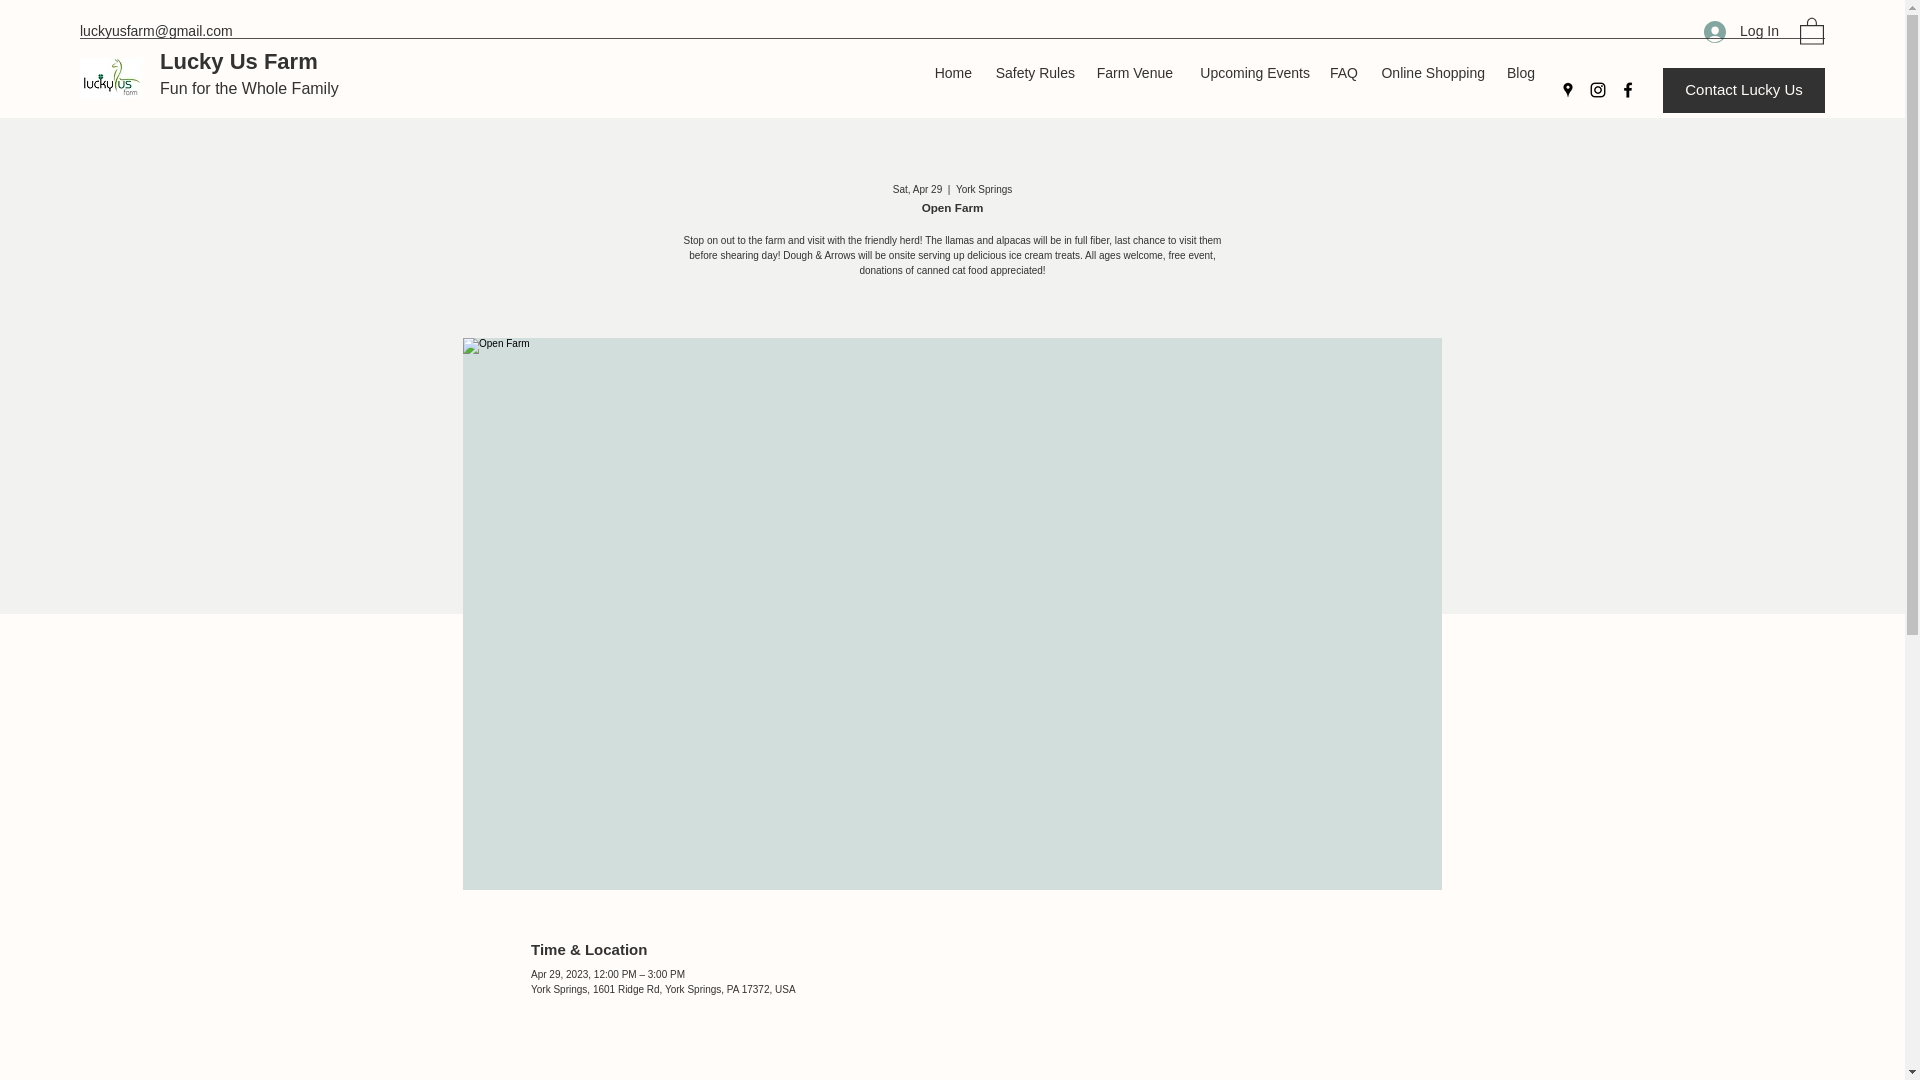  I want to click on Online Shopping, so click(1430, 72).